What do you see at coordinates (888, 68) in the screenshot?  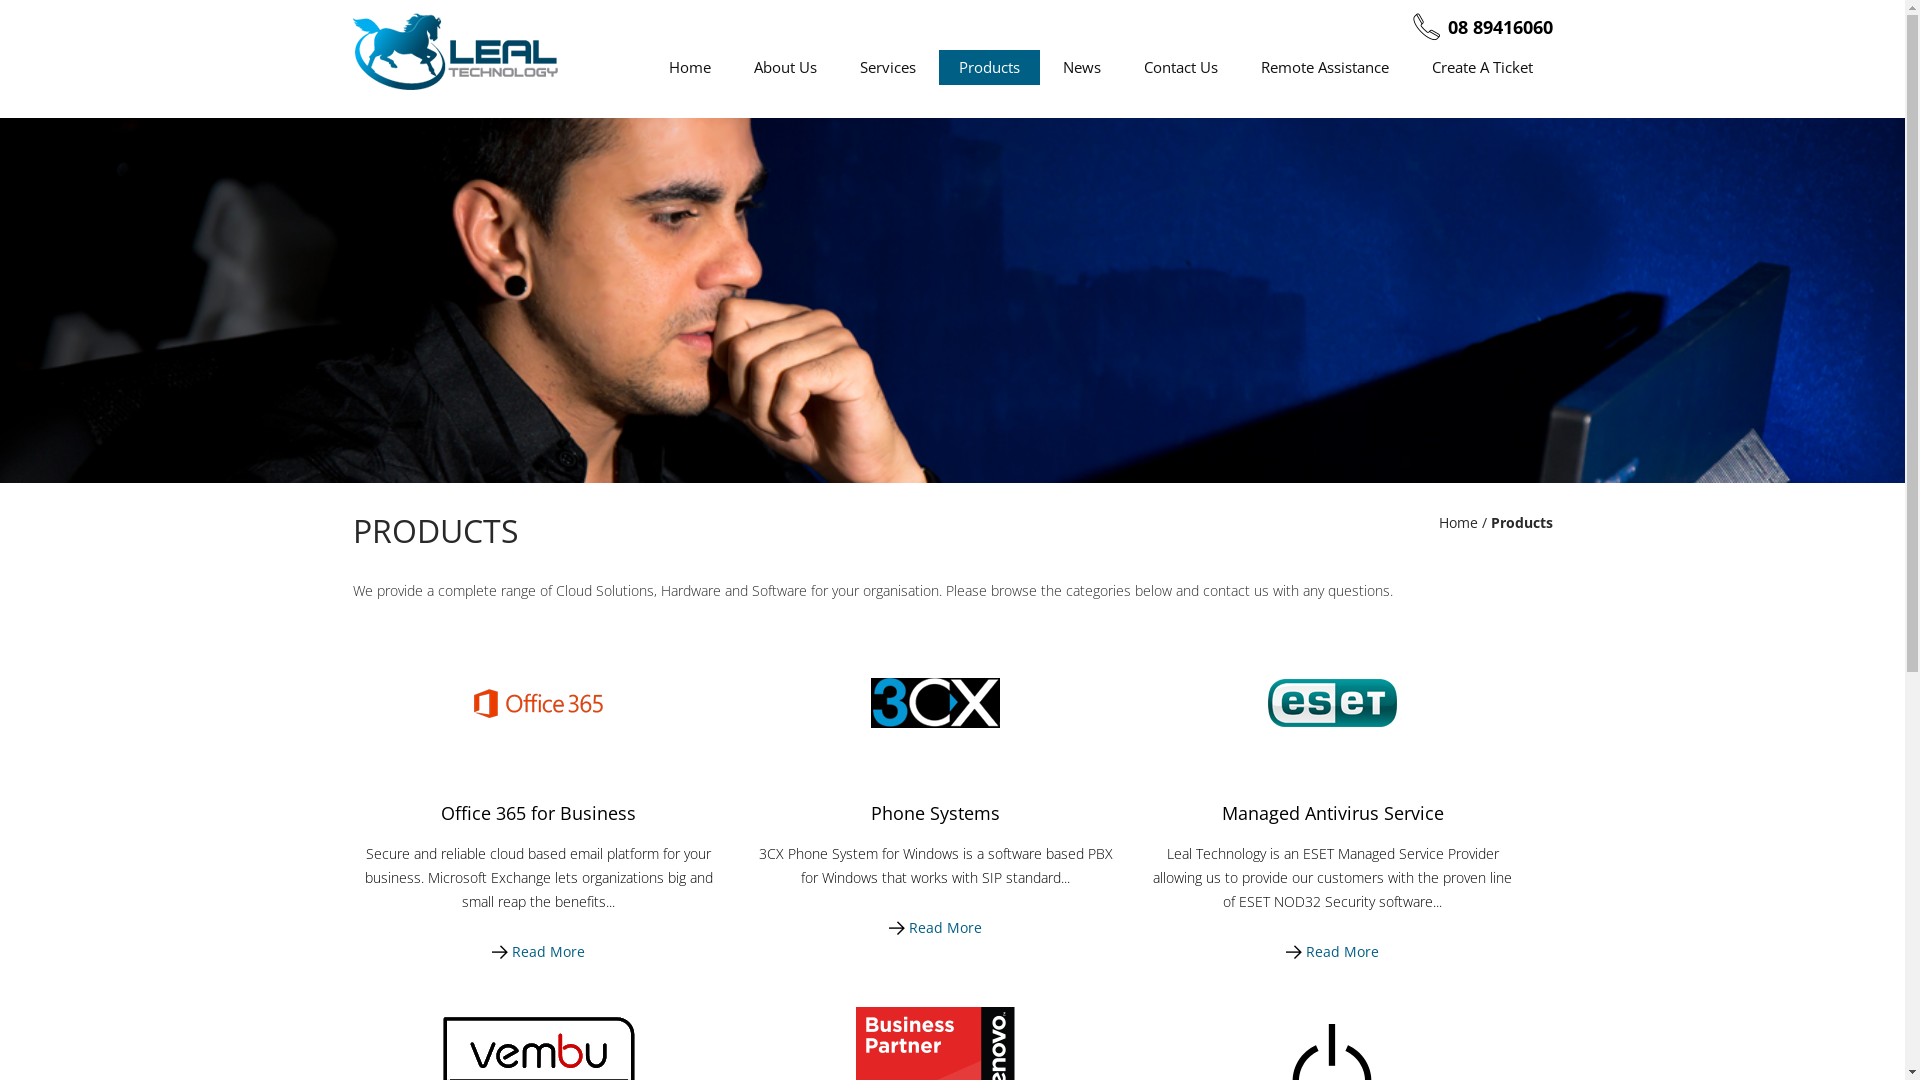 I see `Services` at bounding box center [888, 68].